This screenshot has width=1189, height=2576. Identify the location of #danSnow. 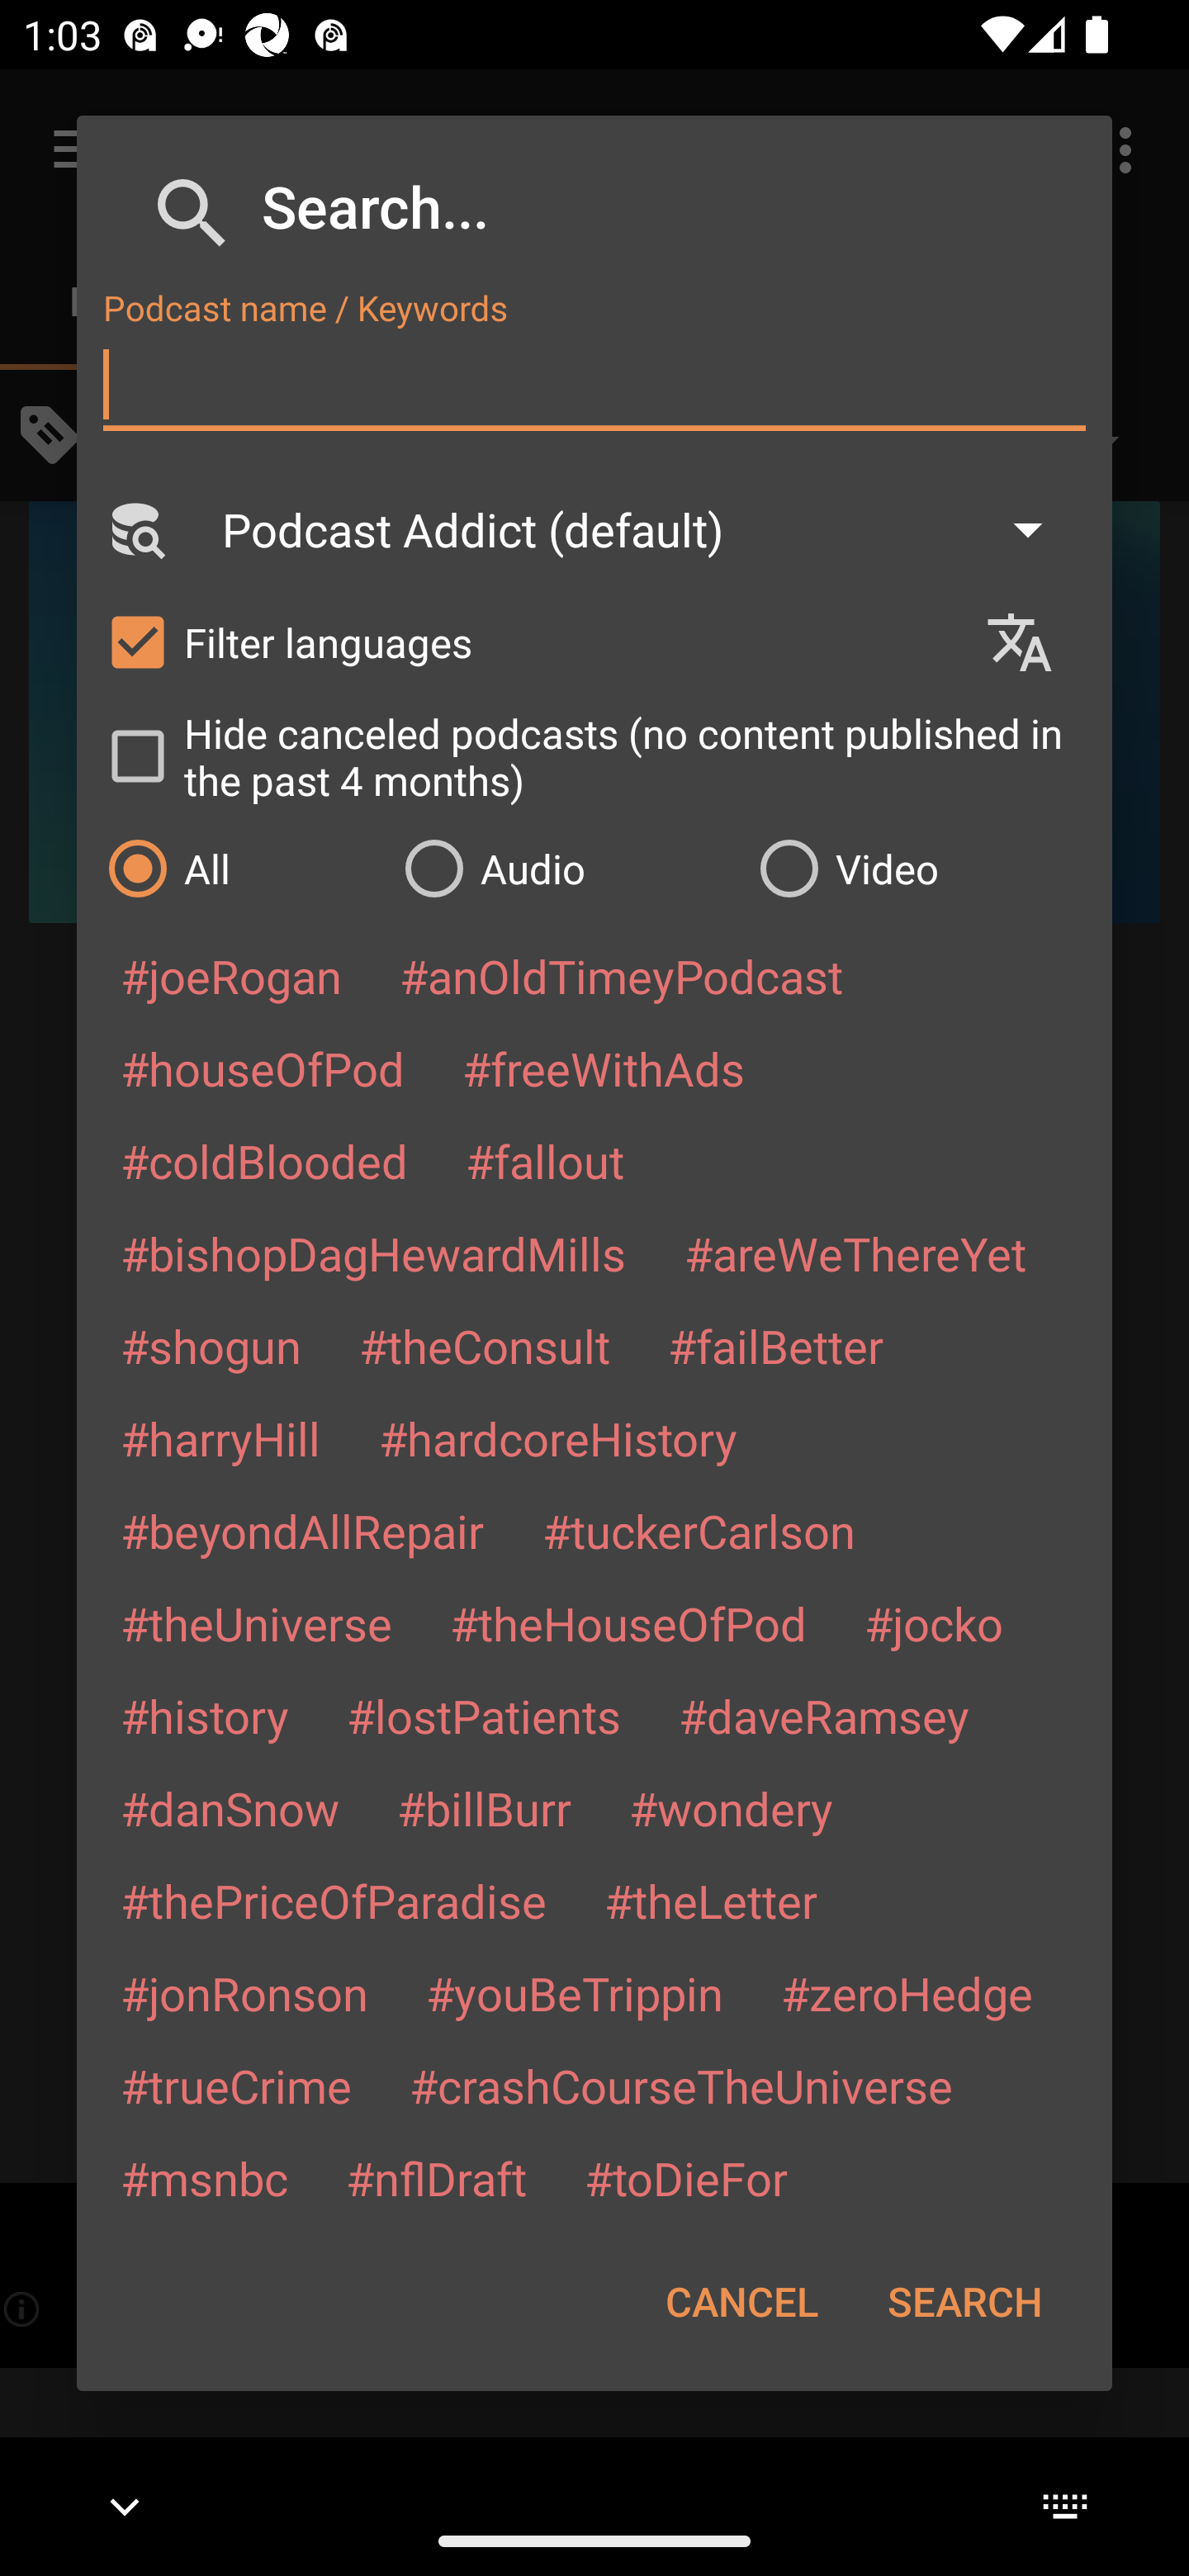
(230, 1808).